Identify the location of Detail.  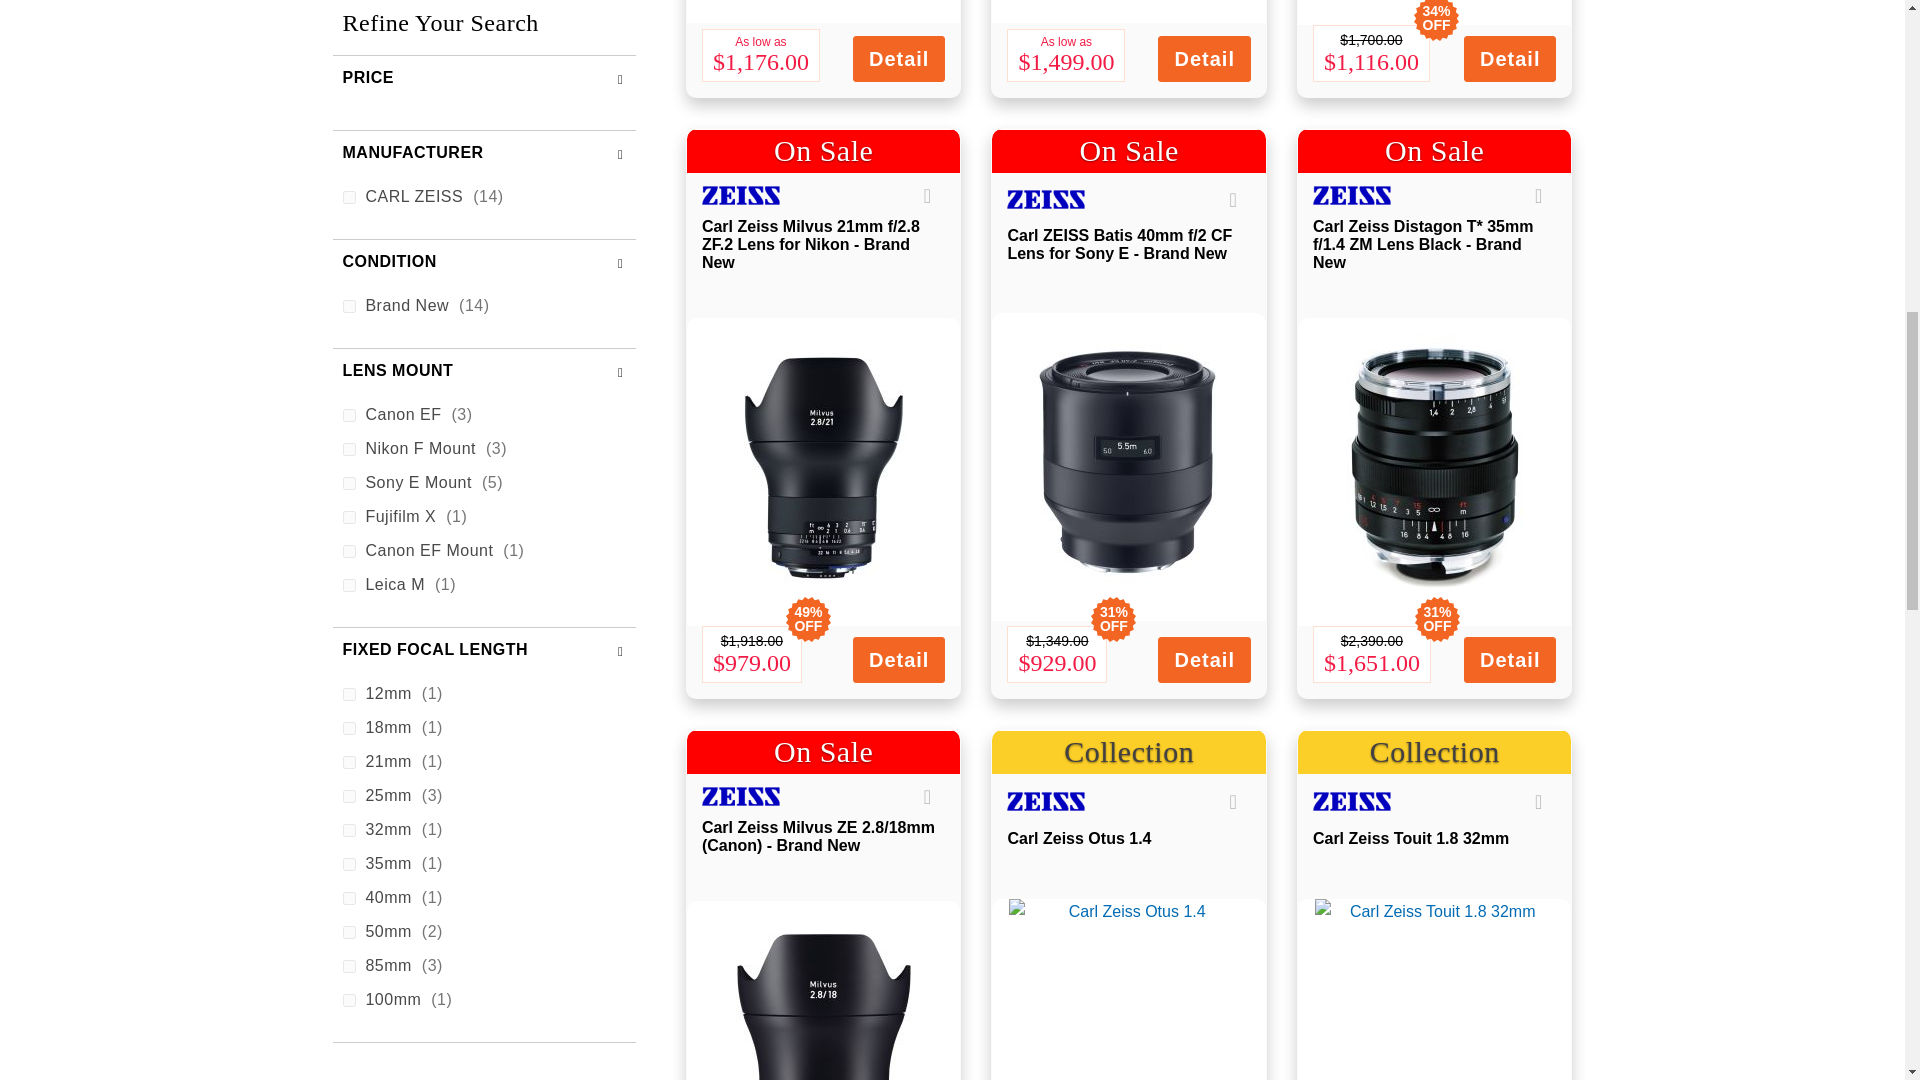
(898, 58).